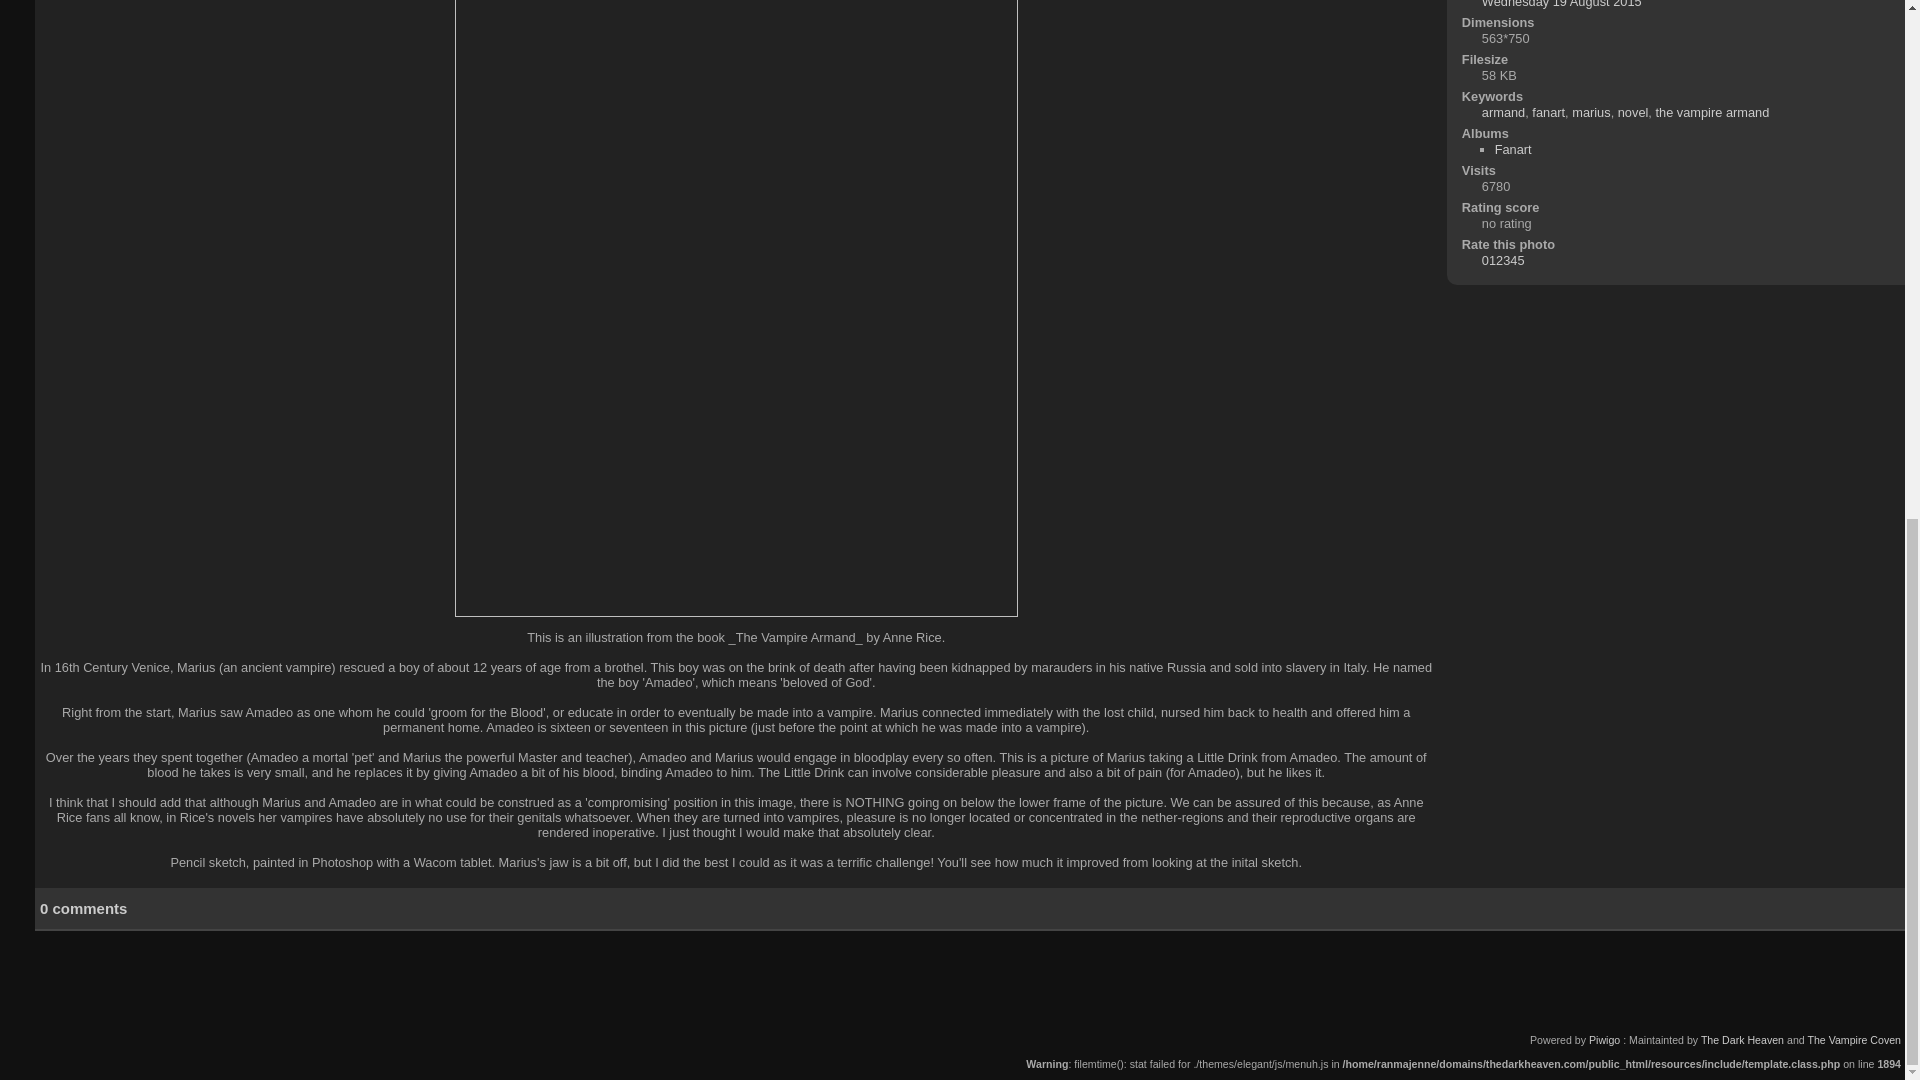 The image size is (1920, 1080). What do you see at coordinates (1506, 260) in the screenshot?
I see `3` at bounding box center [1506, 260].